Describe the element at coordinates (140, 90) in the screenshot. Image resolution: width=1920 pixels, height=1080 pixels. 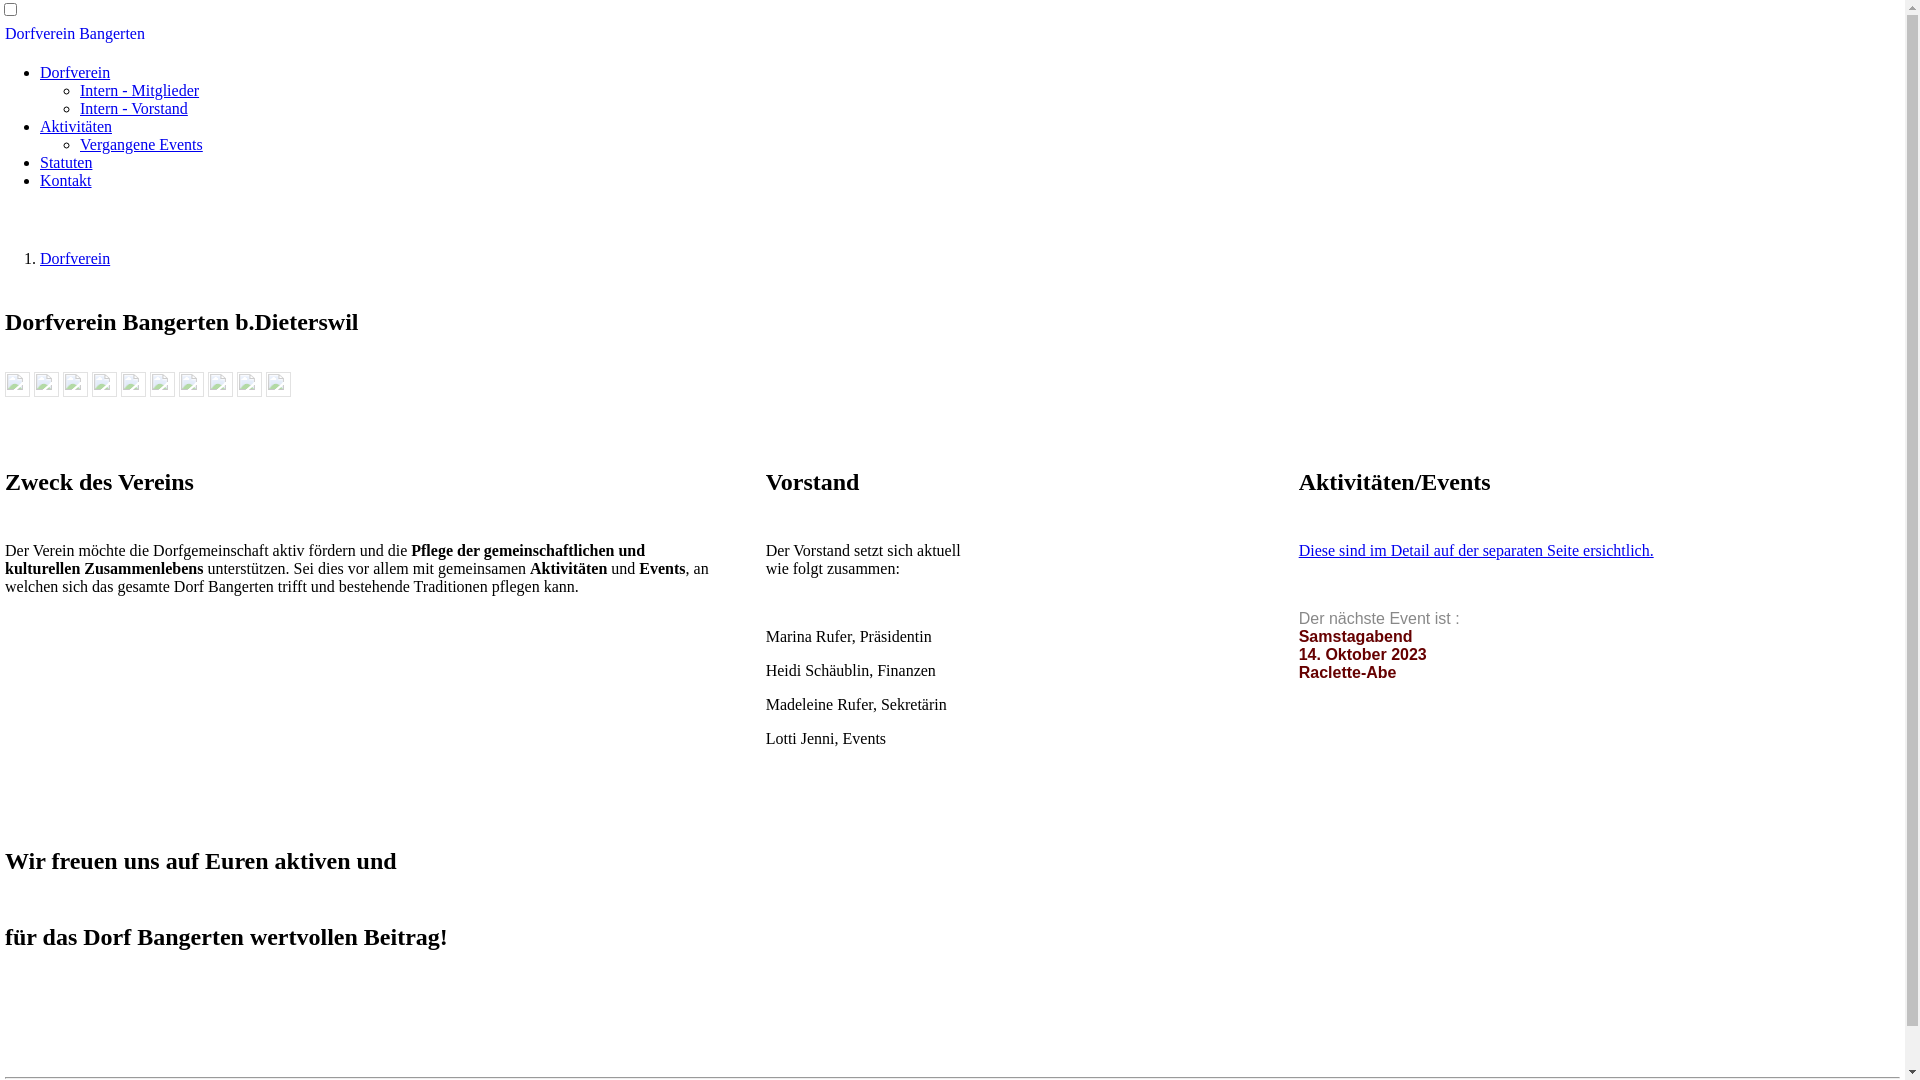
I see `Intern - Mitglieder` at that location.